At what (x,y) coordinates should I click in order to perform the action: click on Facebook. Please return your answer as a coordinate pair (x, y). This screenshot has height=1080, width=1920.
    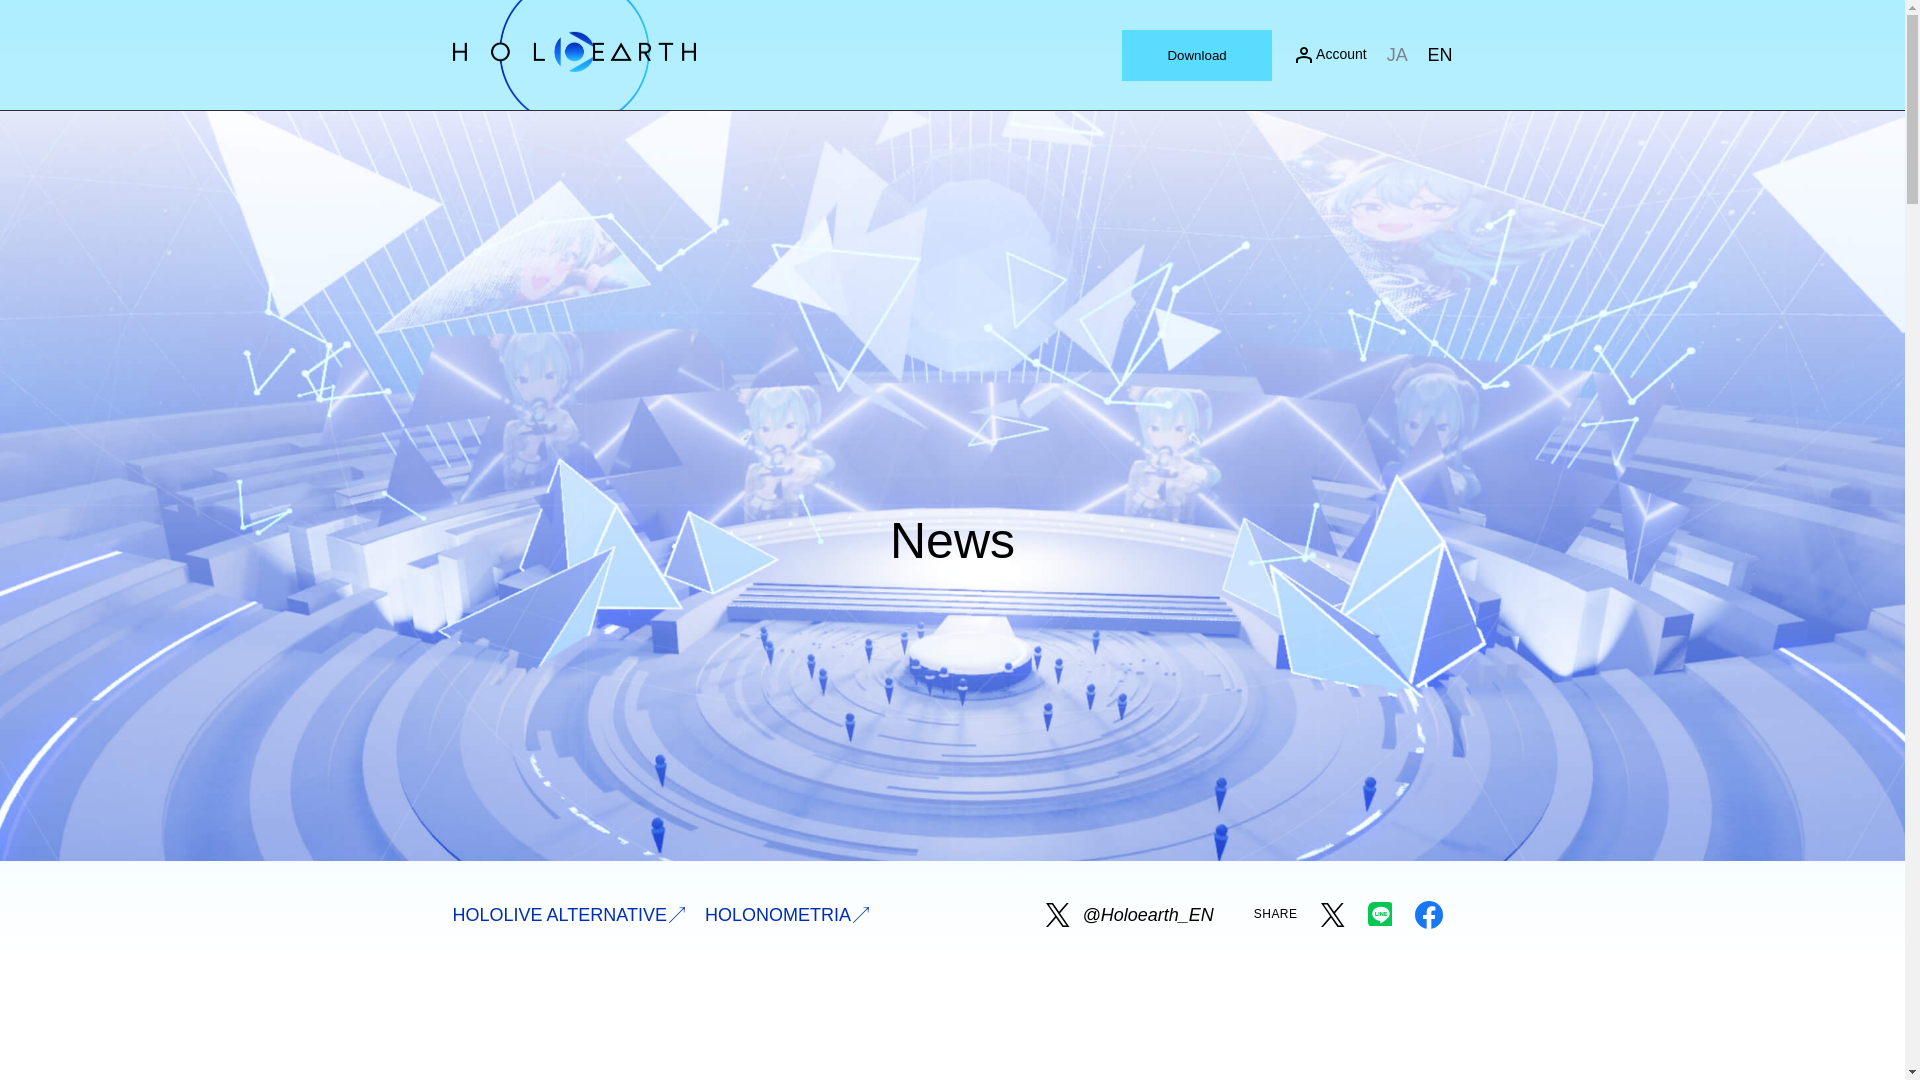
    Looking at the image, I should click on (1427, 930).